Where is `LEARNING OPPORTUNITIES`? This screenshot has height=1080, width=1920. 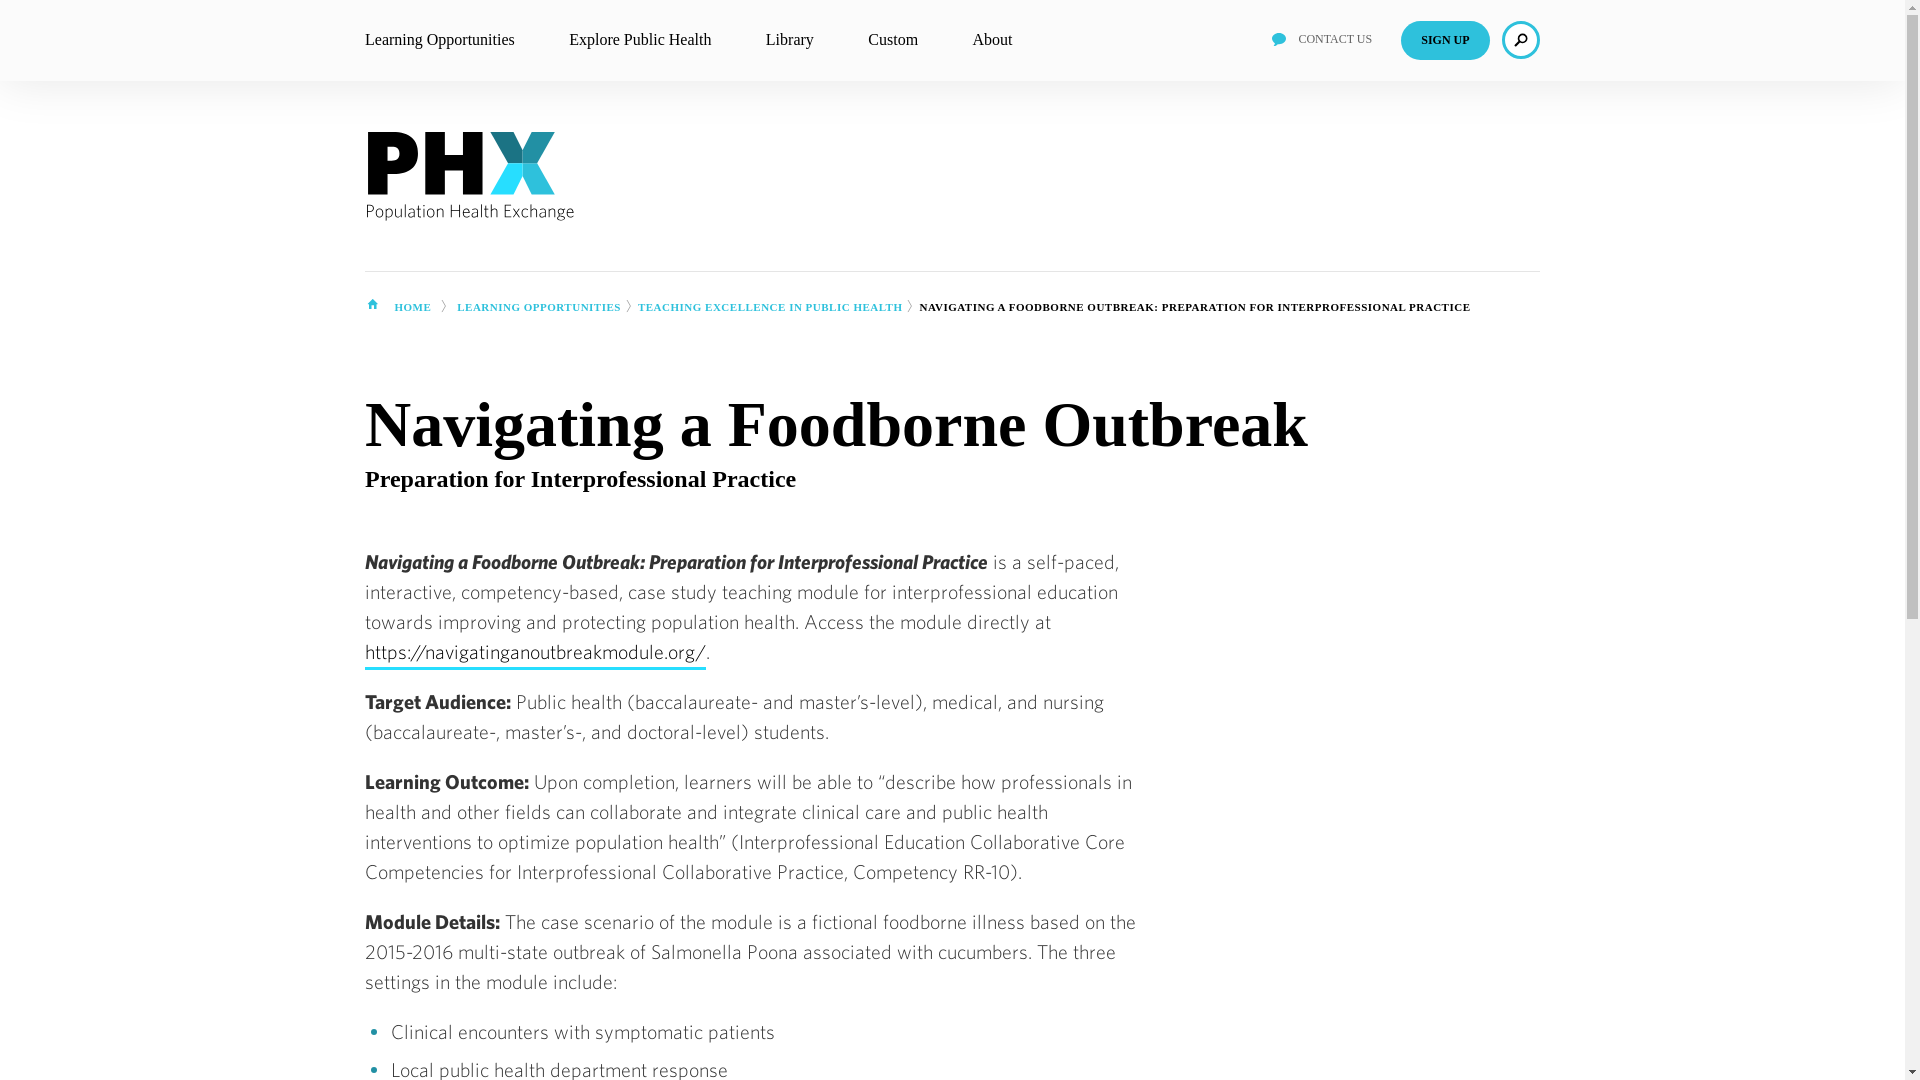 LEARNING OPPORTUNITIES is located at coordinates (538, 308).